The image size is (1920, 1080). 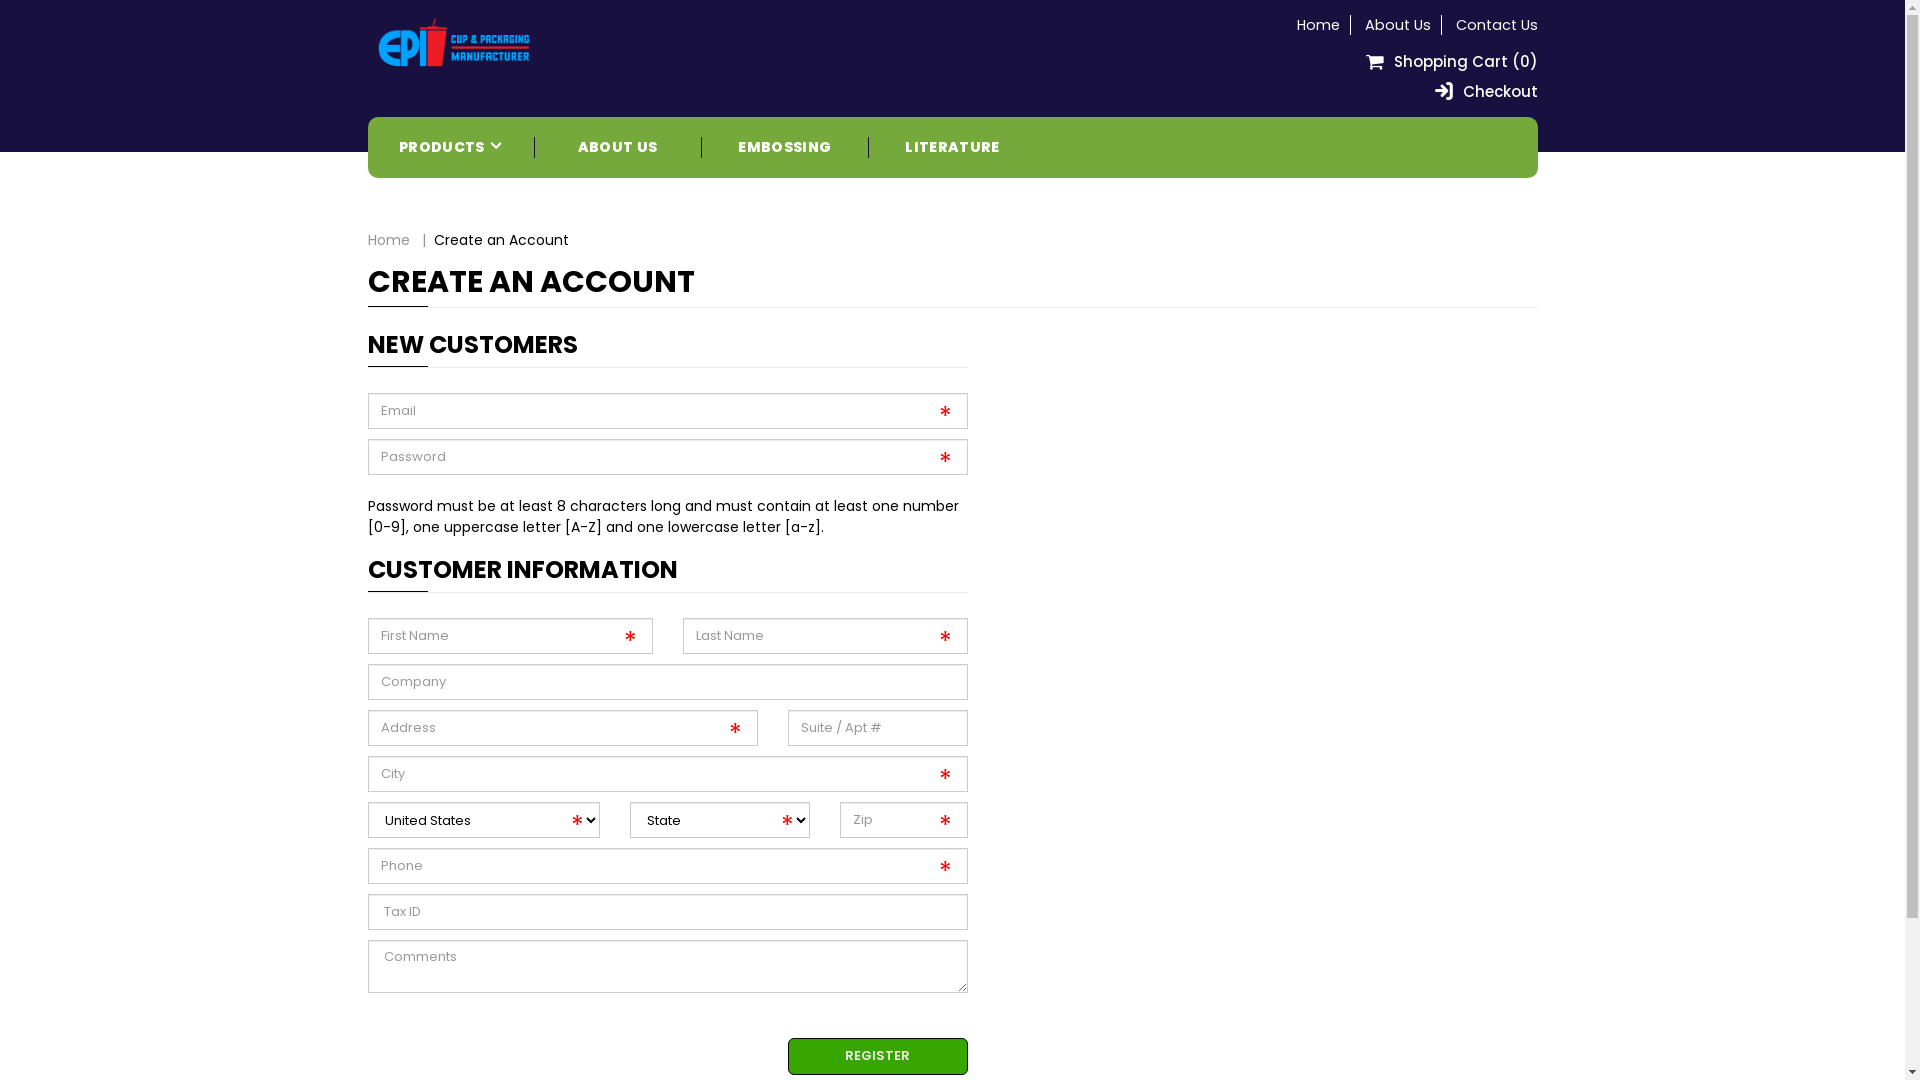 What do you see at coordinates (952, 148) in the screenshot?
I see `LITERATURE` at bounding box center [952, 148].